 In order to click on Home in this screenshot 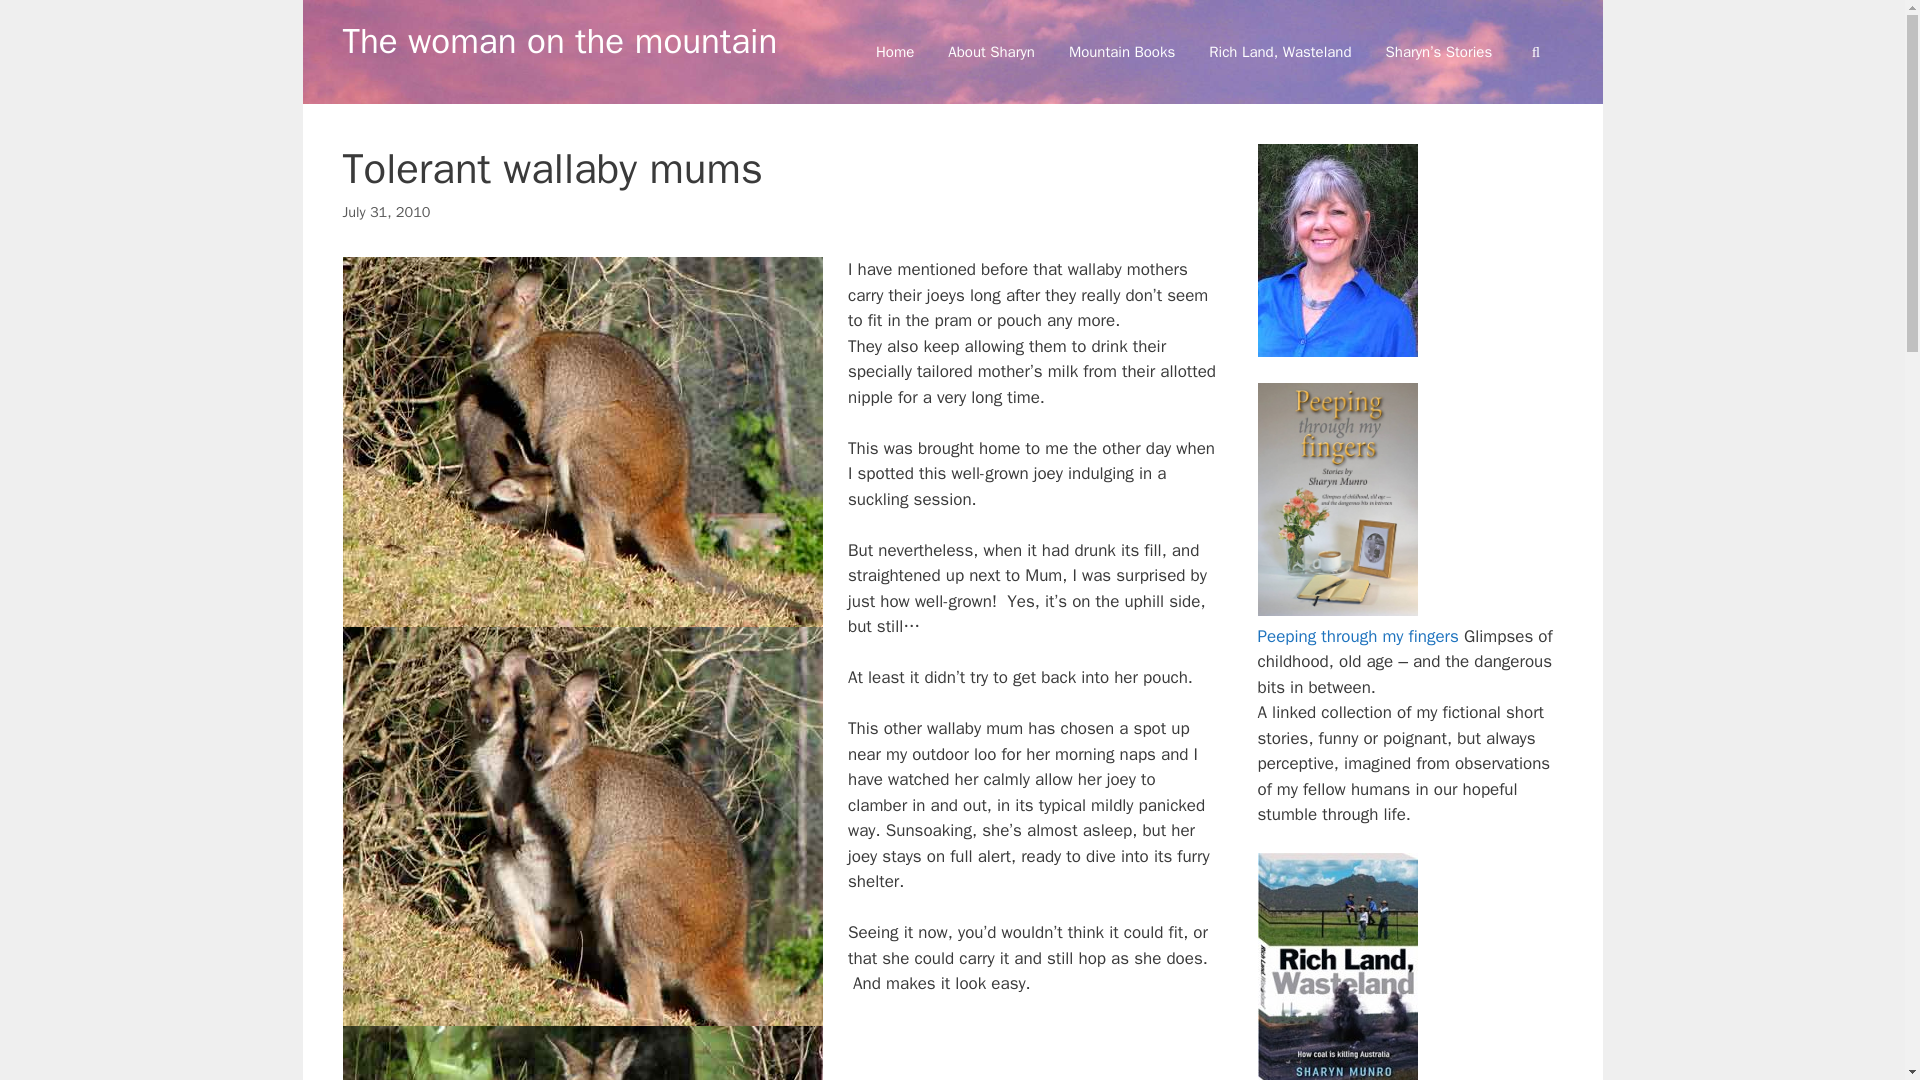, I will do `click(894, 52)`.